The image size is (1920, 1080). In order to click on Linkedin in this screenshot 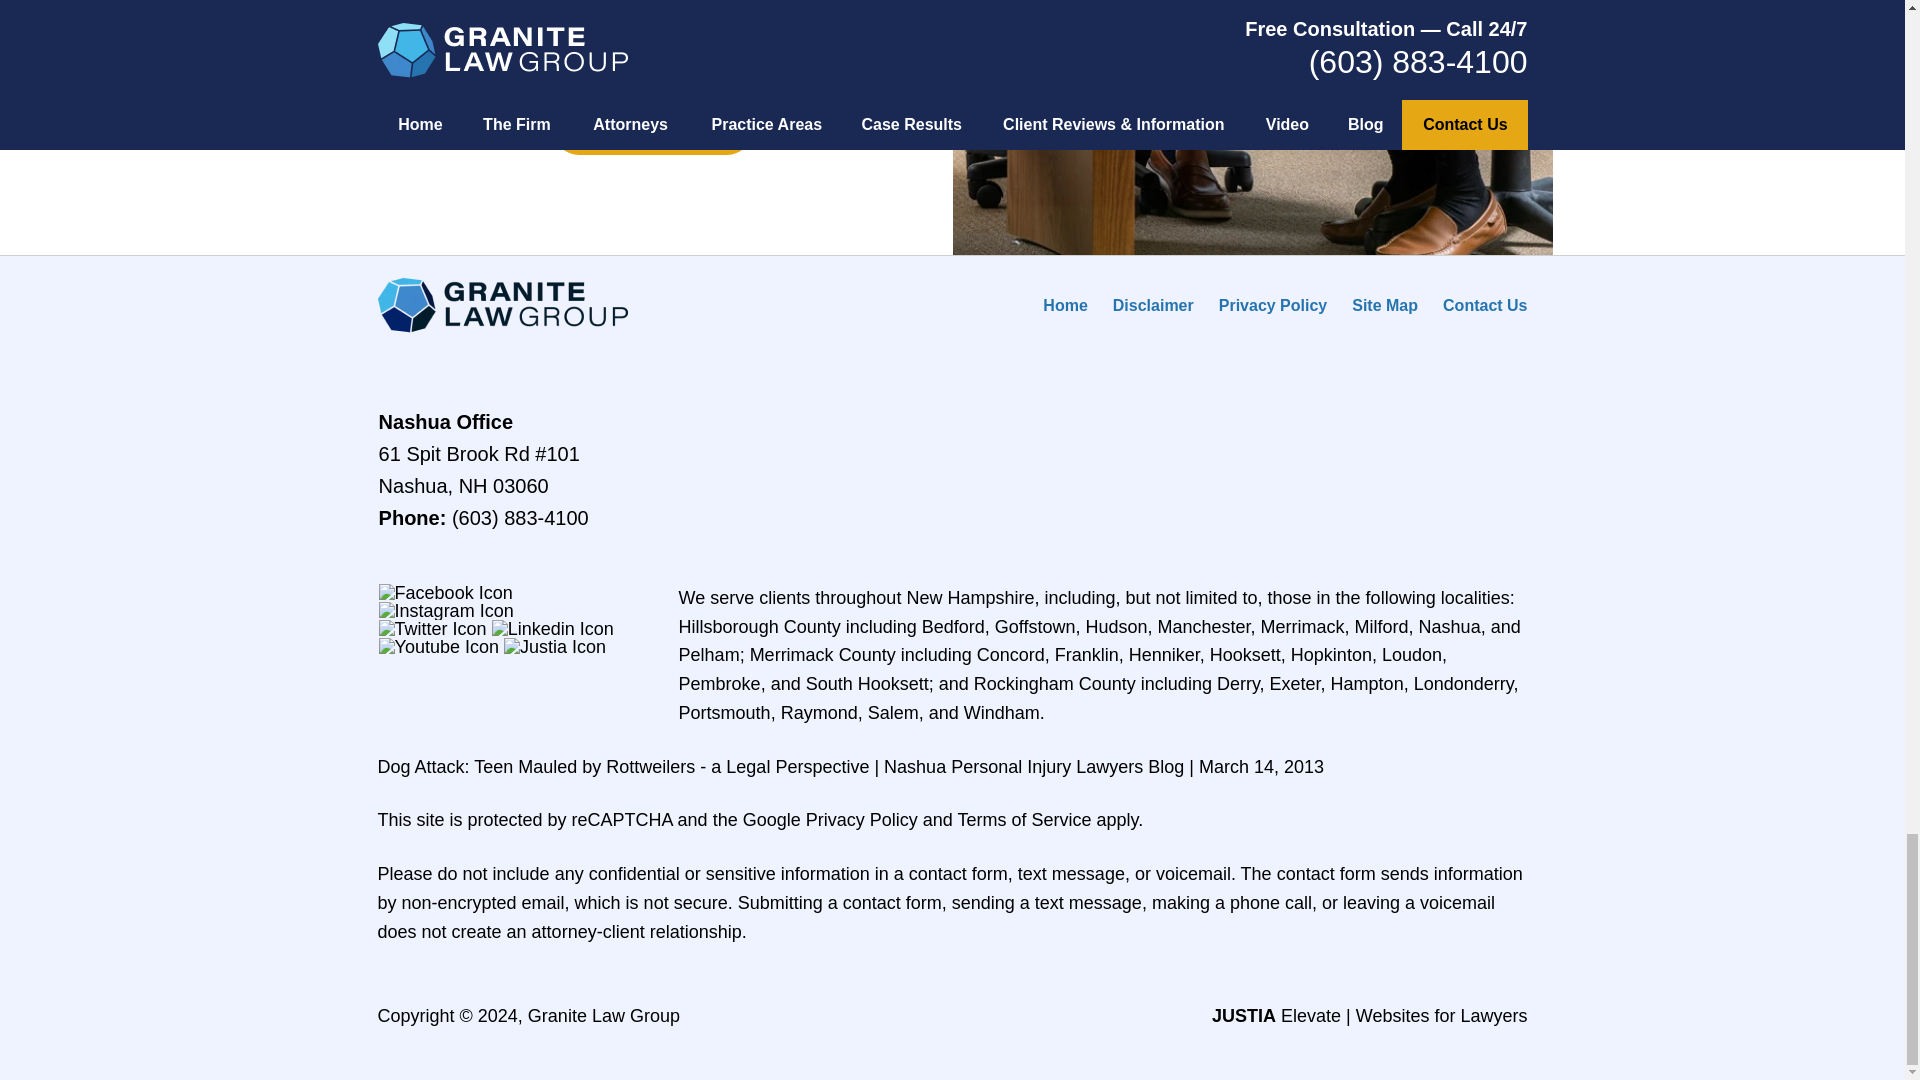, I will do `click(552, 628)`.